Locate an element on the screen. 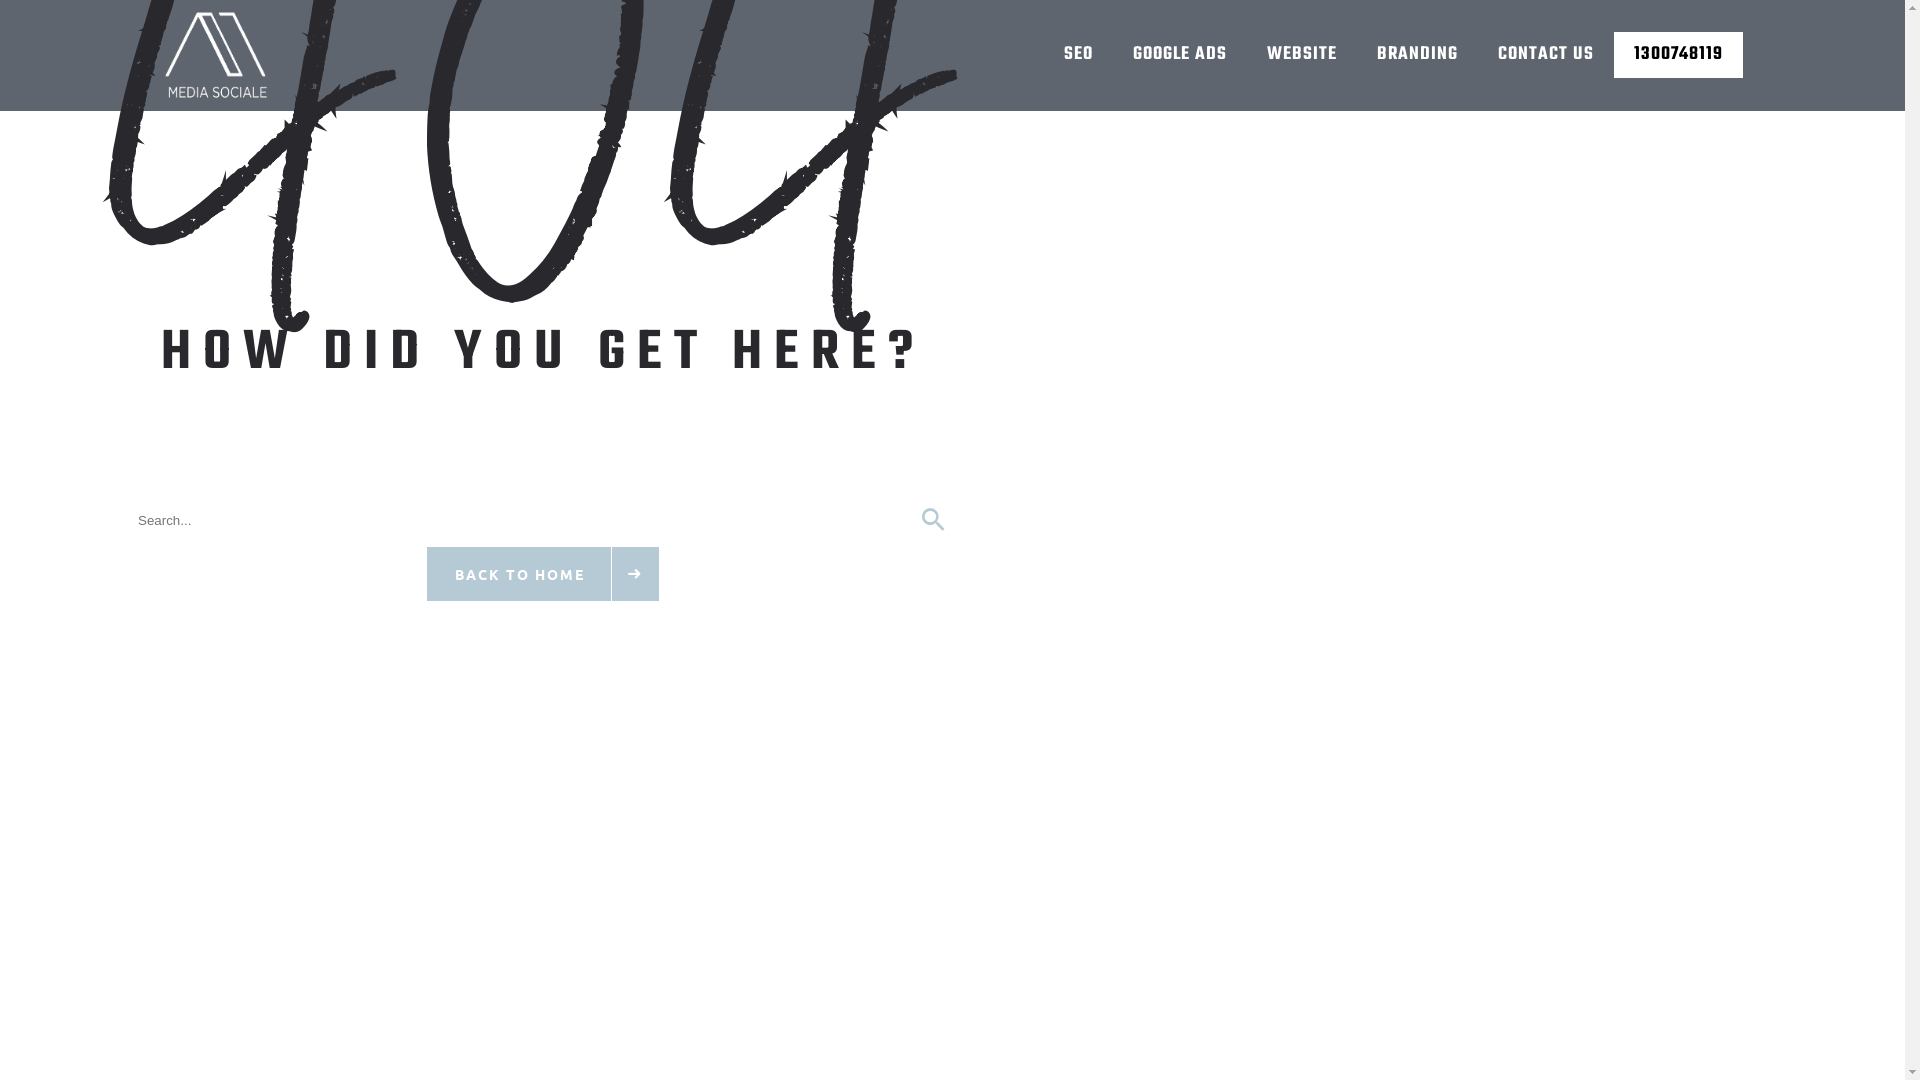 Image resolution: width=1920 pixels, height=1080 pixels. CONTACT US is located at coordinates (1546, 54).